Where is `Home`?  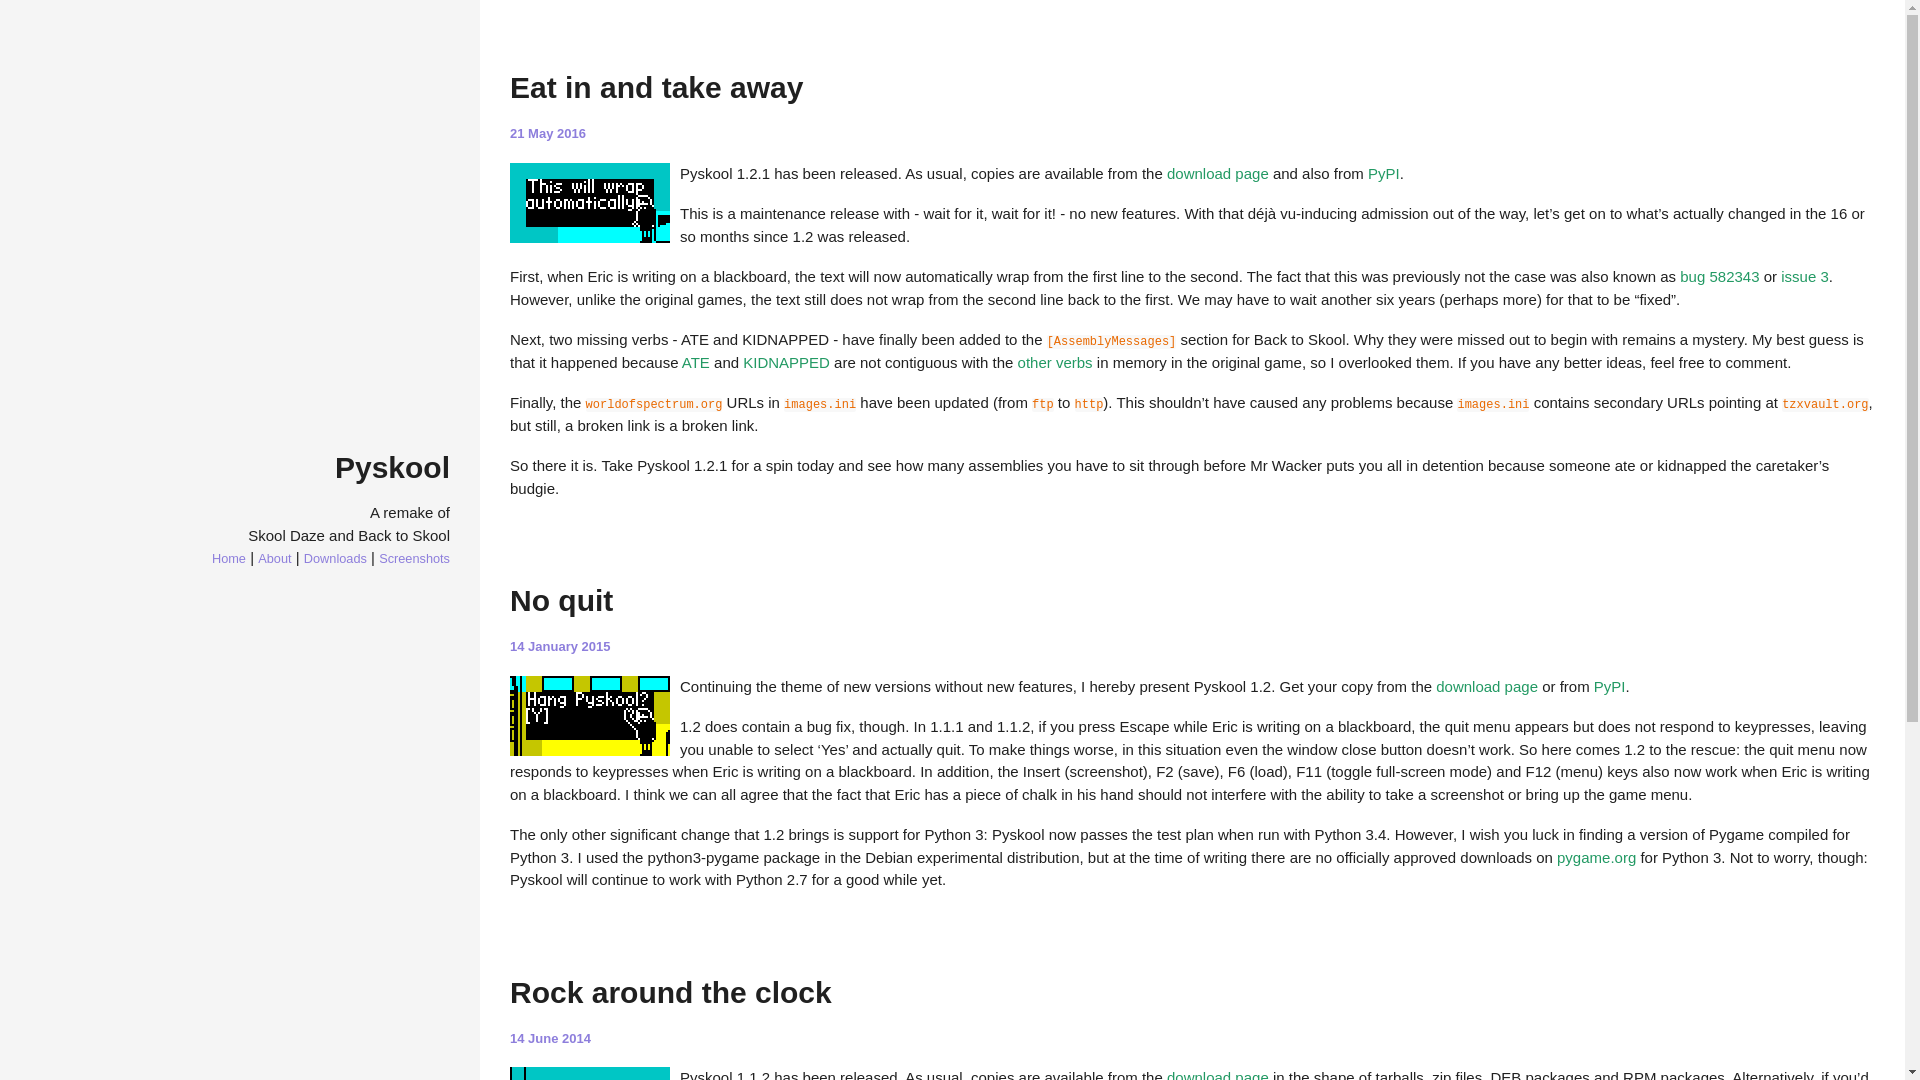
Home is located at coordinates (228, 558).